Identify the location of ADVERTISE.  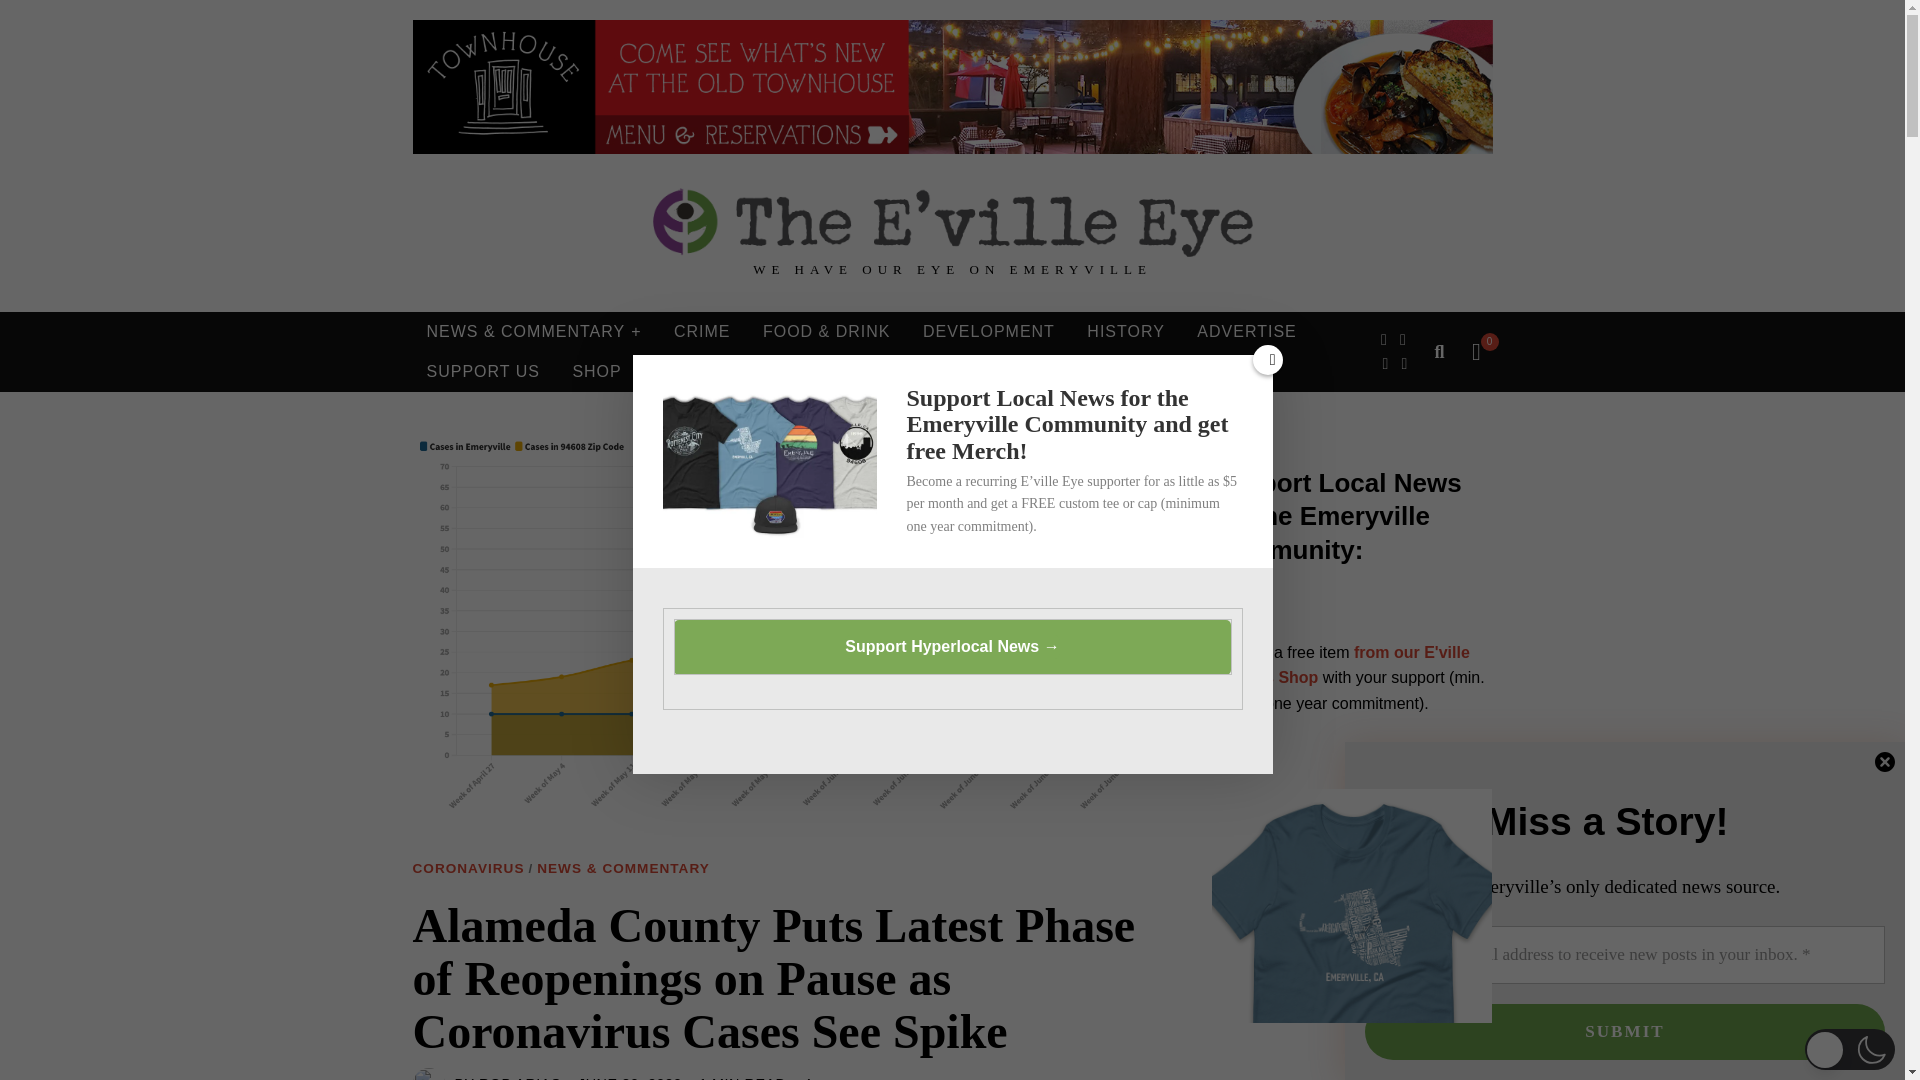
(1246, 332).